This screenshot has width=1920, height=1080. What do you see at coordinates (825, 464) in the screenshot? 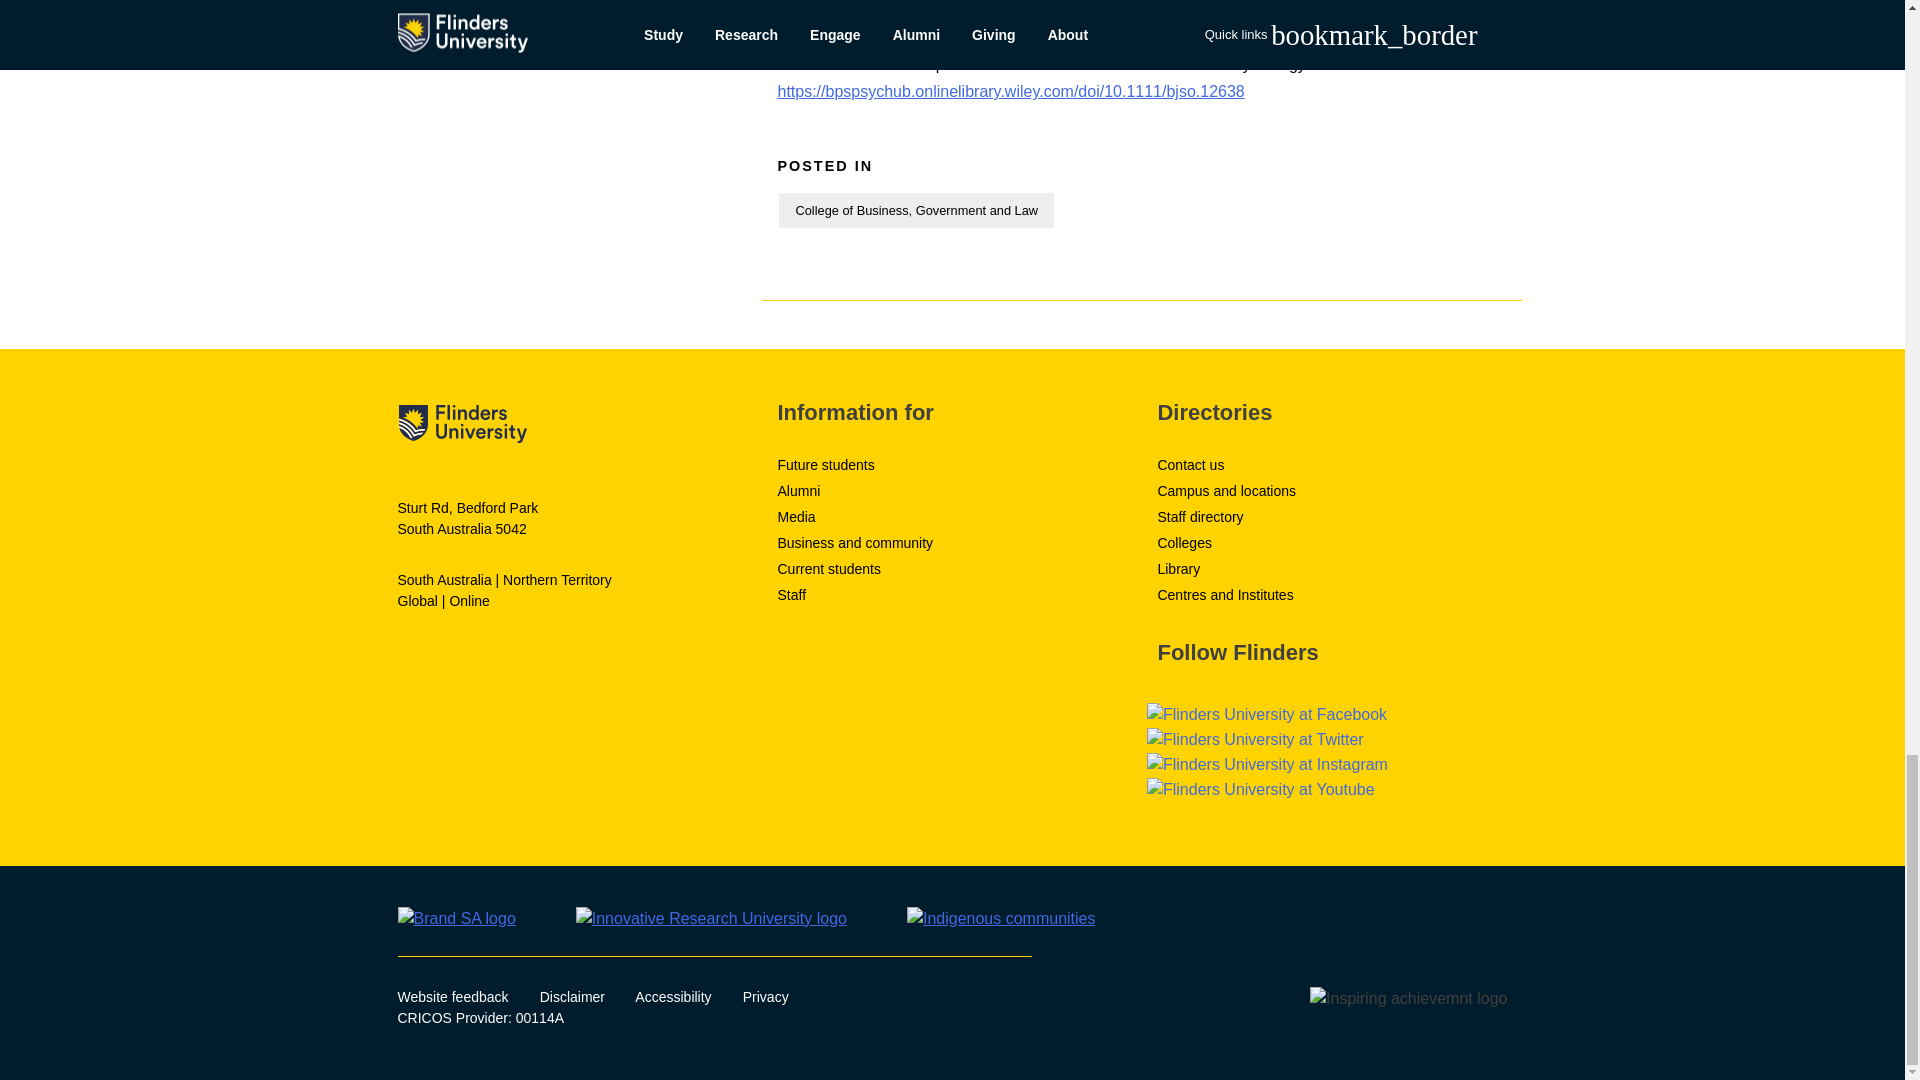
I see `Future students` at bounding box center [825, 464].